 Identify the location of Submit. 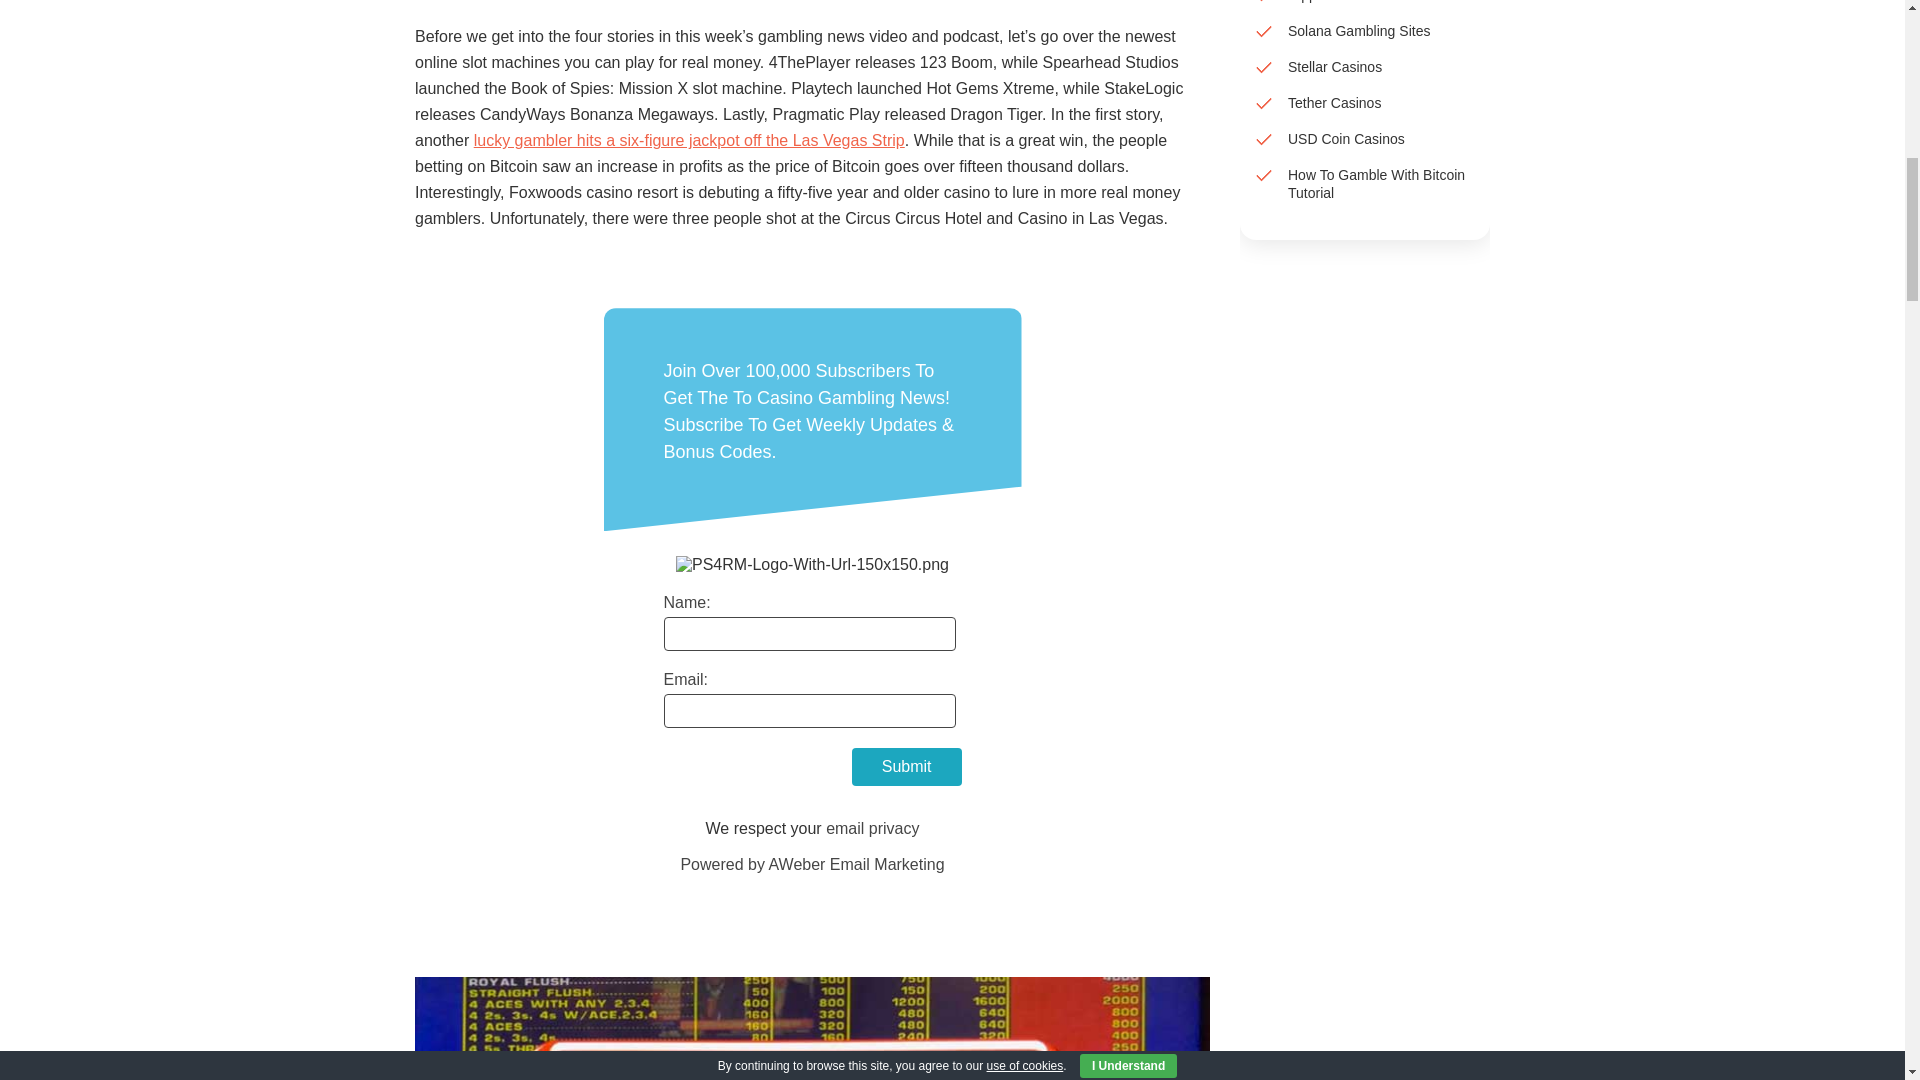
(906, 767).